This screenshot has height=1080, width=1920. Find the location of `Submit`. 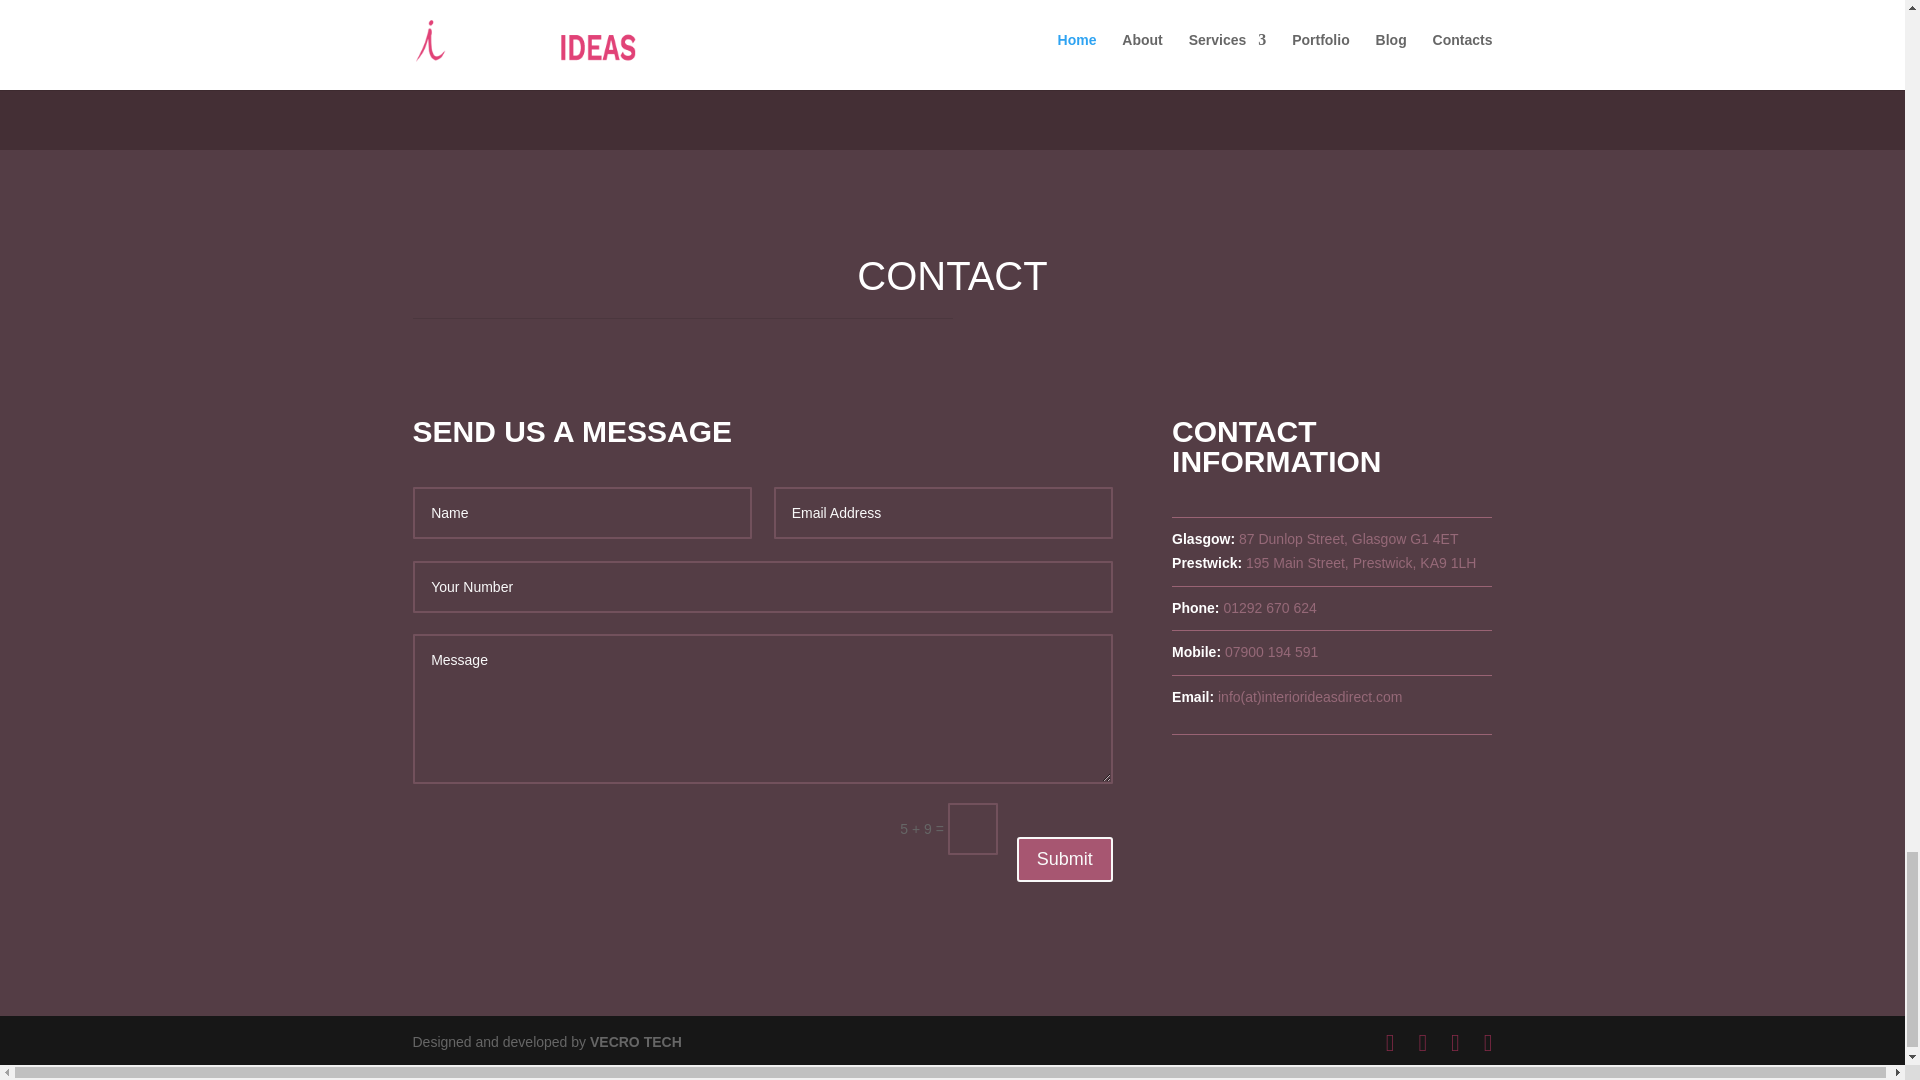

Submit is located at coordinates (1065, 858).